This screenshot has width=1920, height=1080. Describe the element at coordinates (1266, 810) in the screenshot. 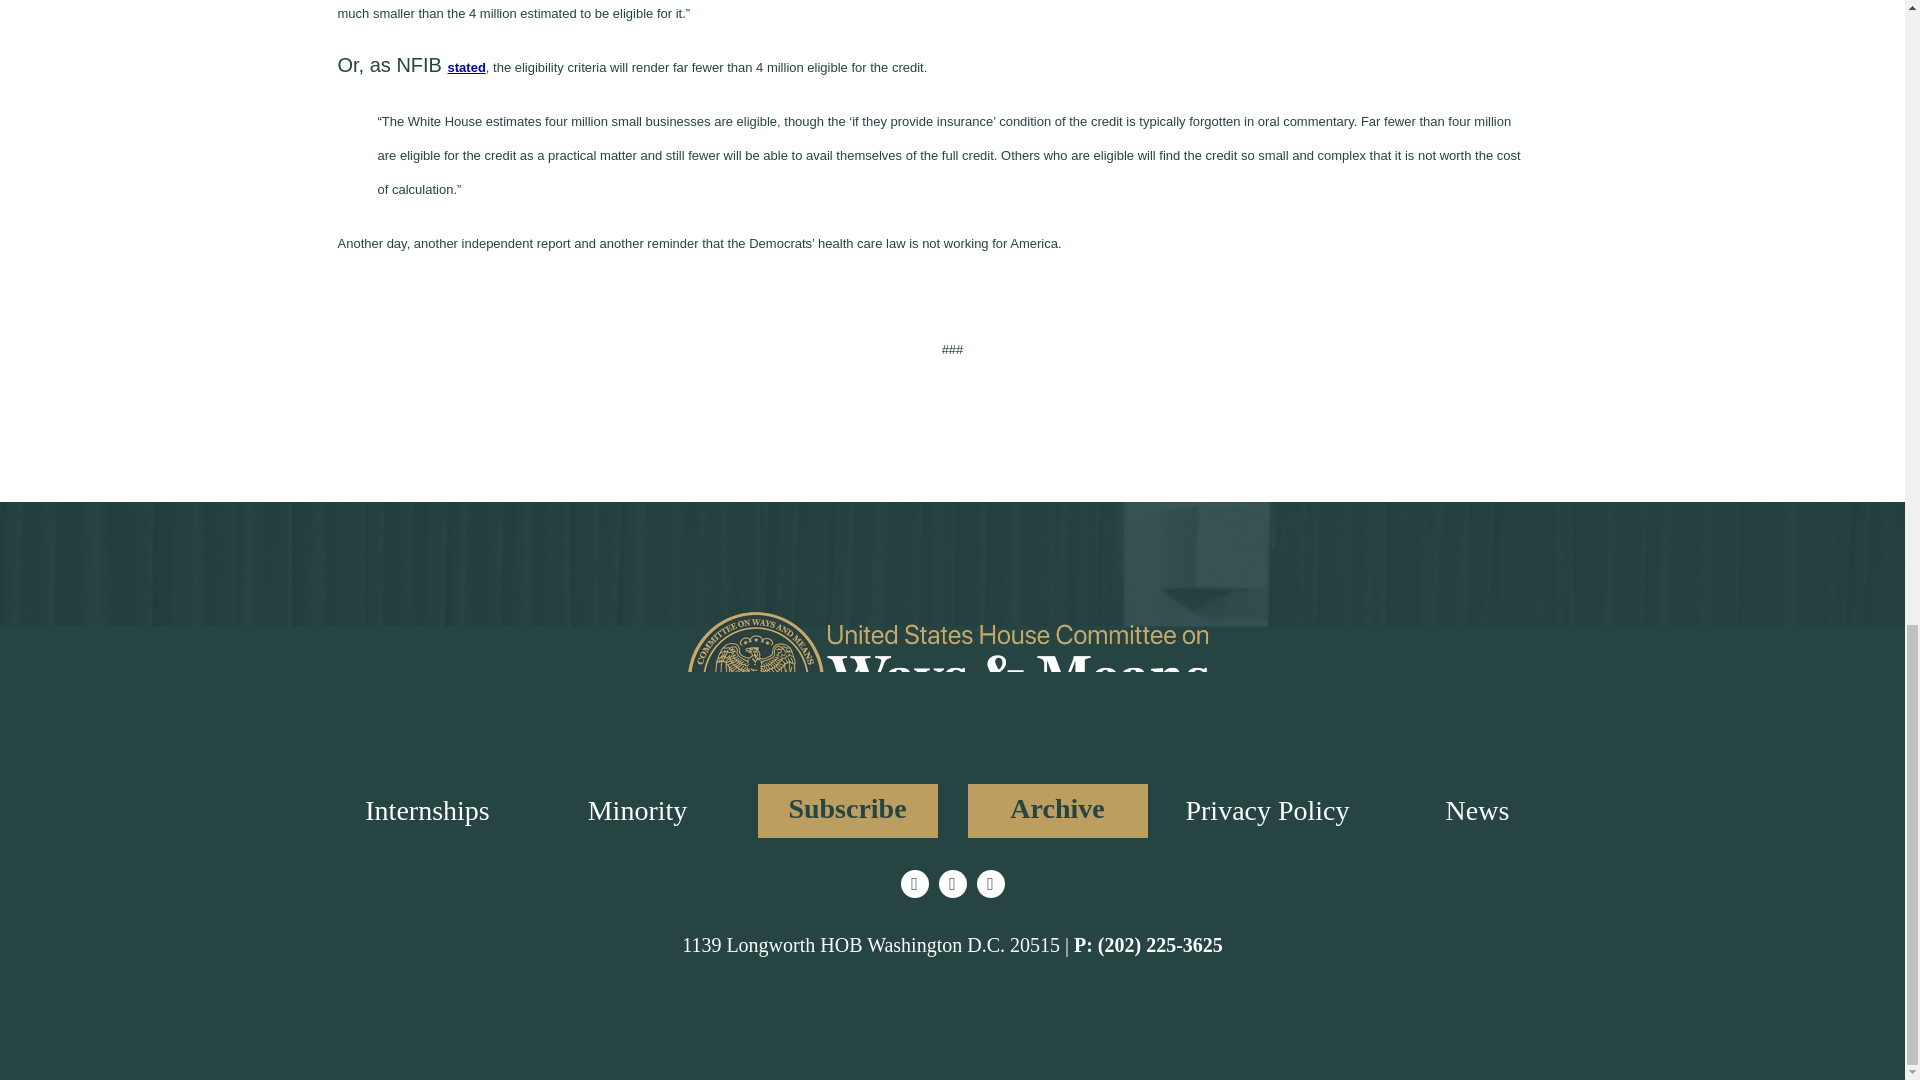

I see `Privacy Policy` at that location.